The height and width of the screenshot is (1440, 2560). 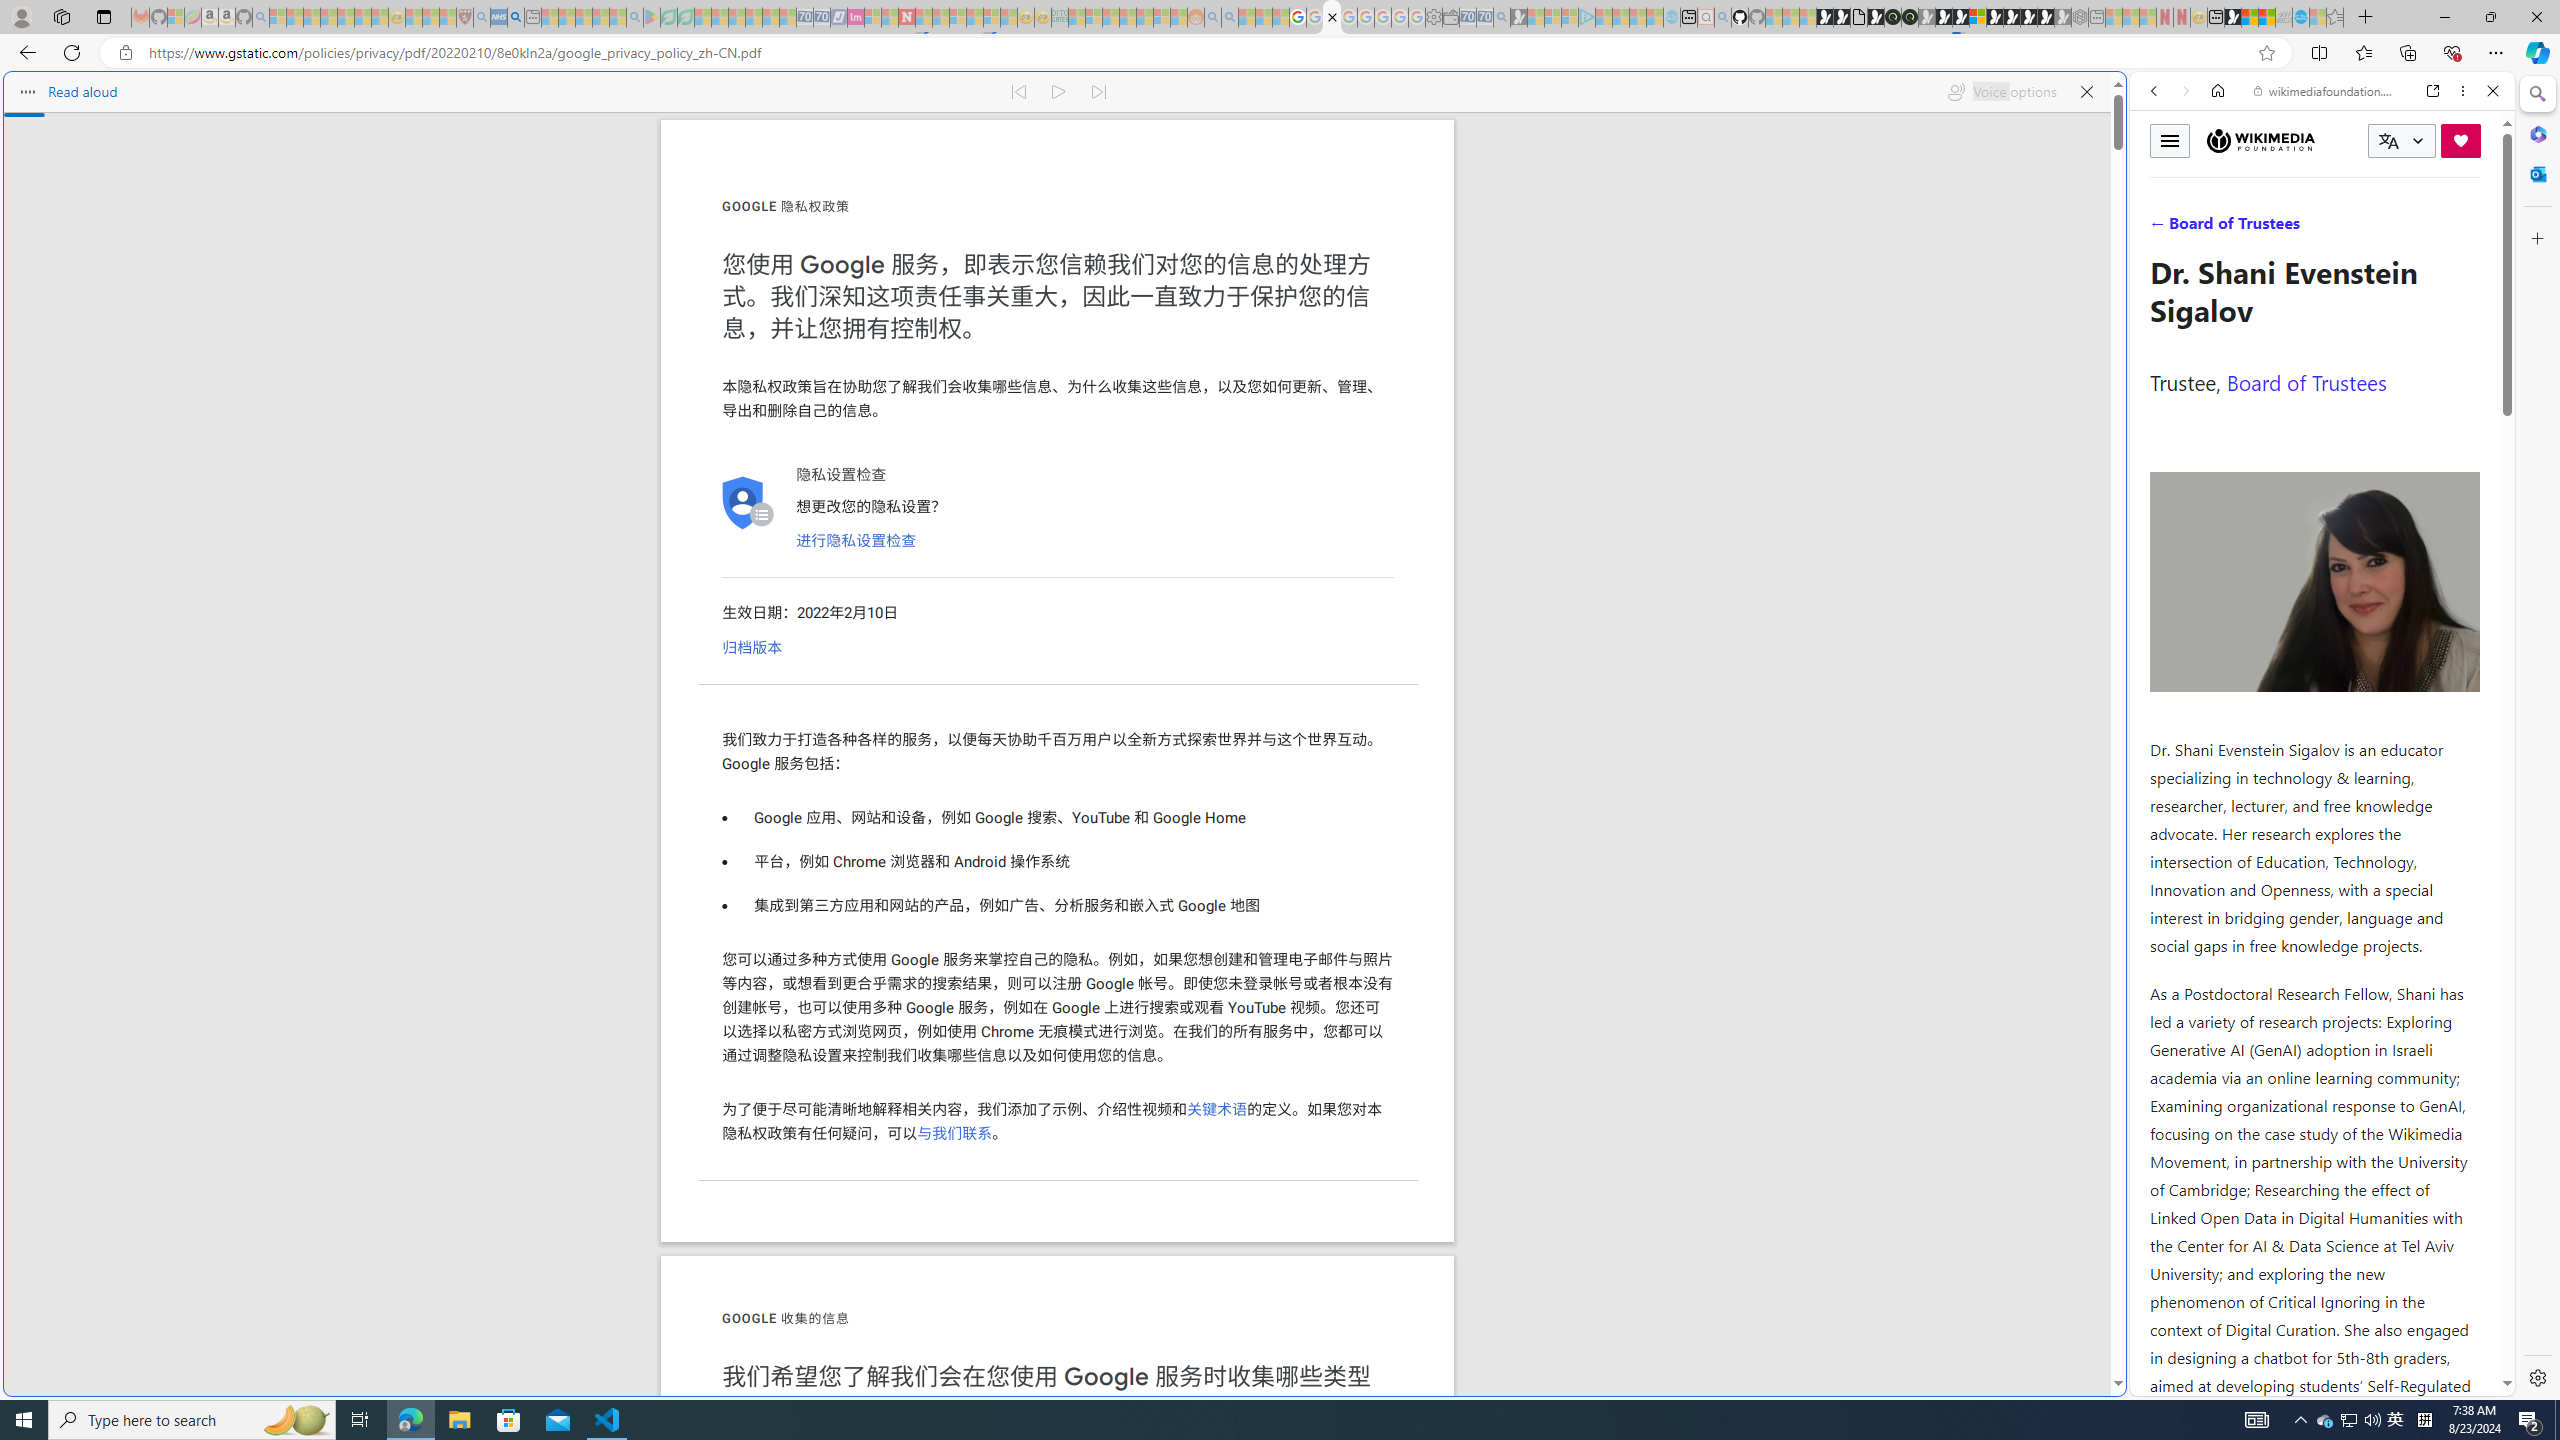 What do you see at coordinates (924, 17) in the screenshot?
I see `Trusted Community Engagement and Contributions | Guidelines` at bounding box center [924, 17].